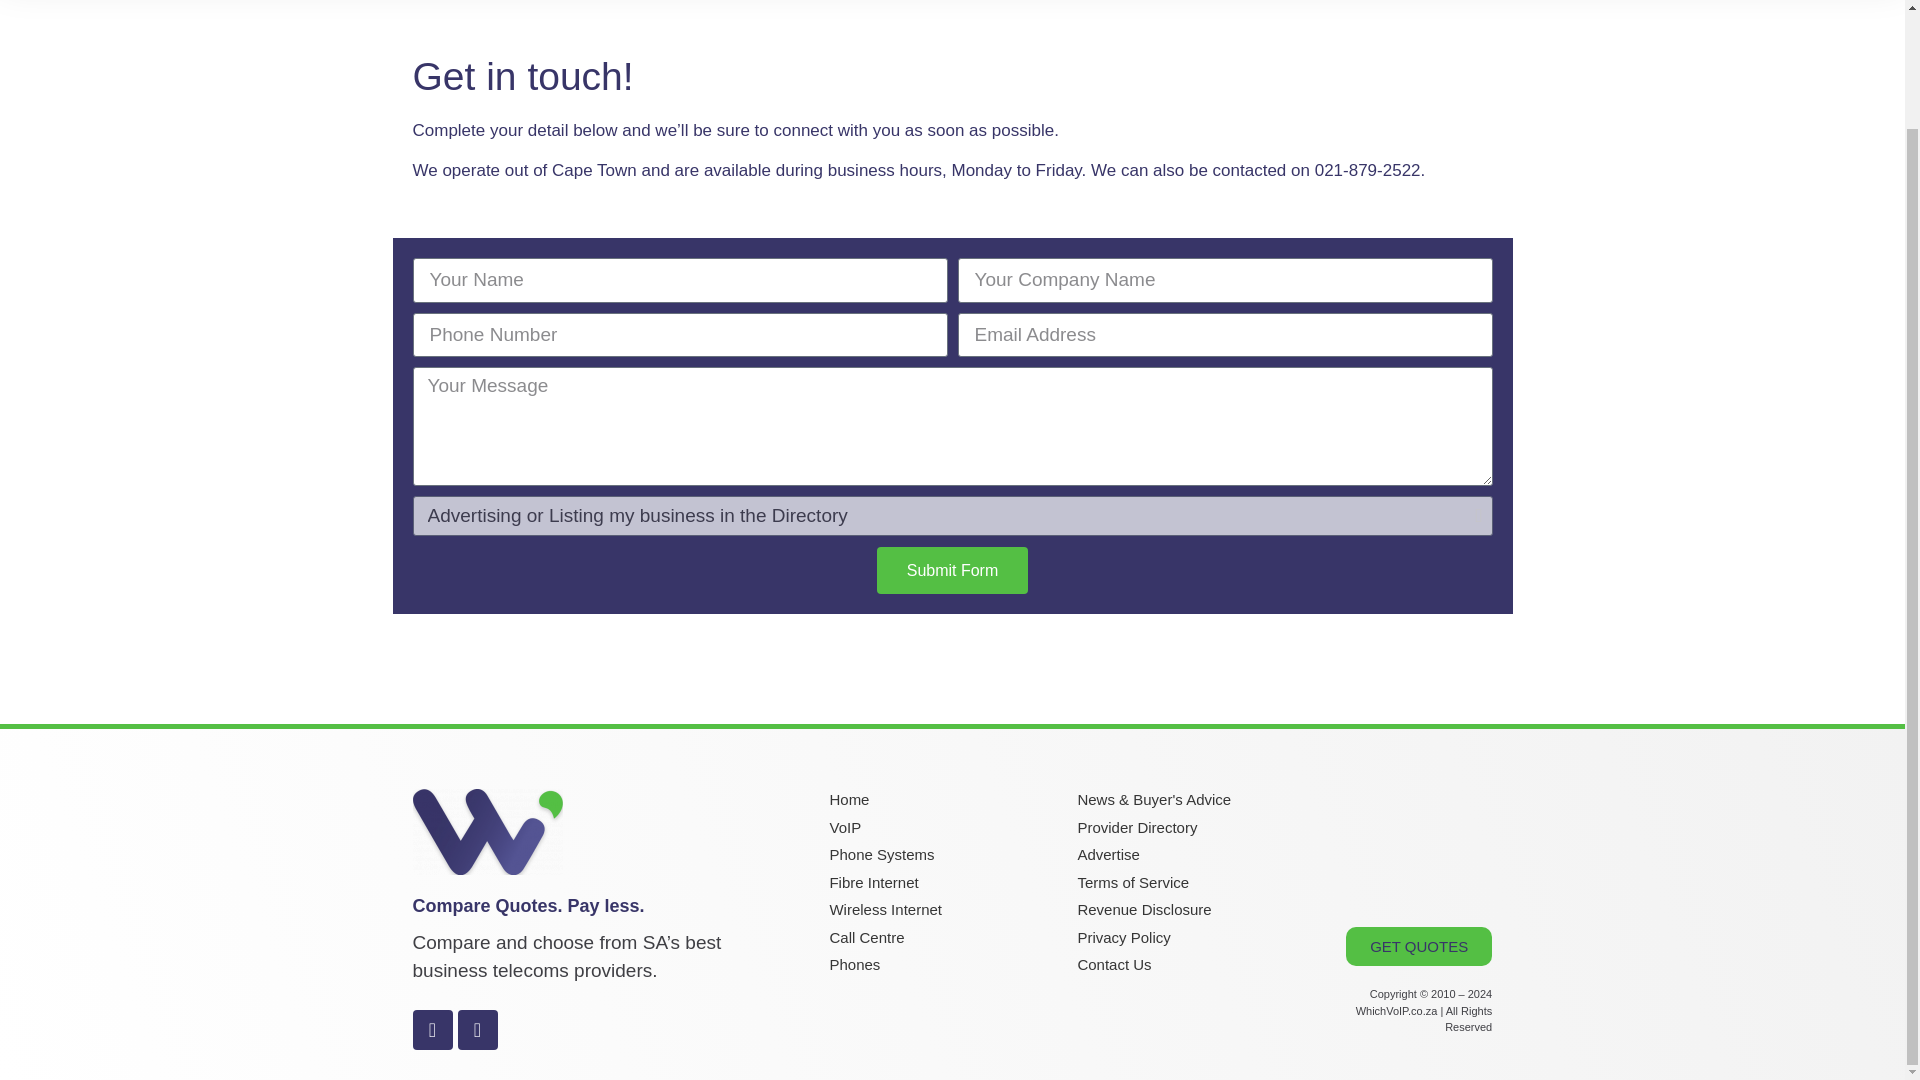 This screenshot has height=1080, width=1920. I want to click on WhichVoIP Logo-16, so click(487, 832).